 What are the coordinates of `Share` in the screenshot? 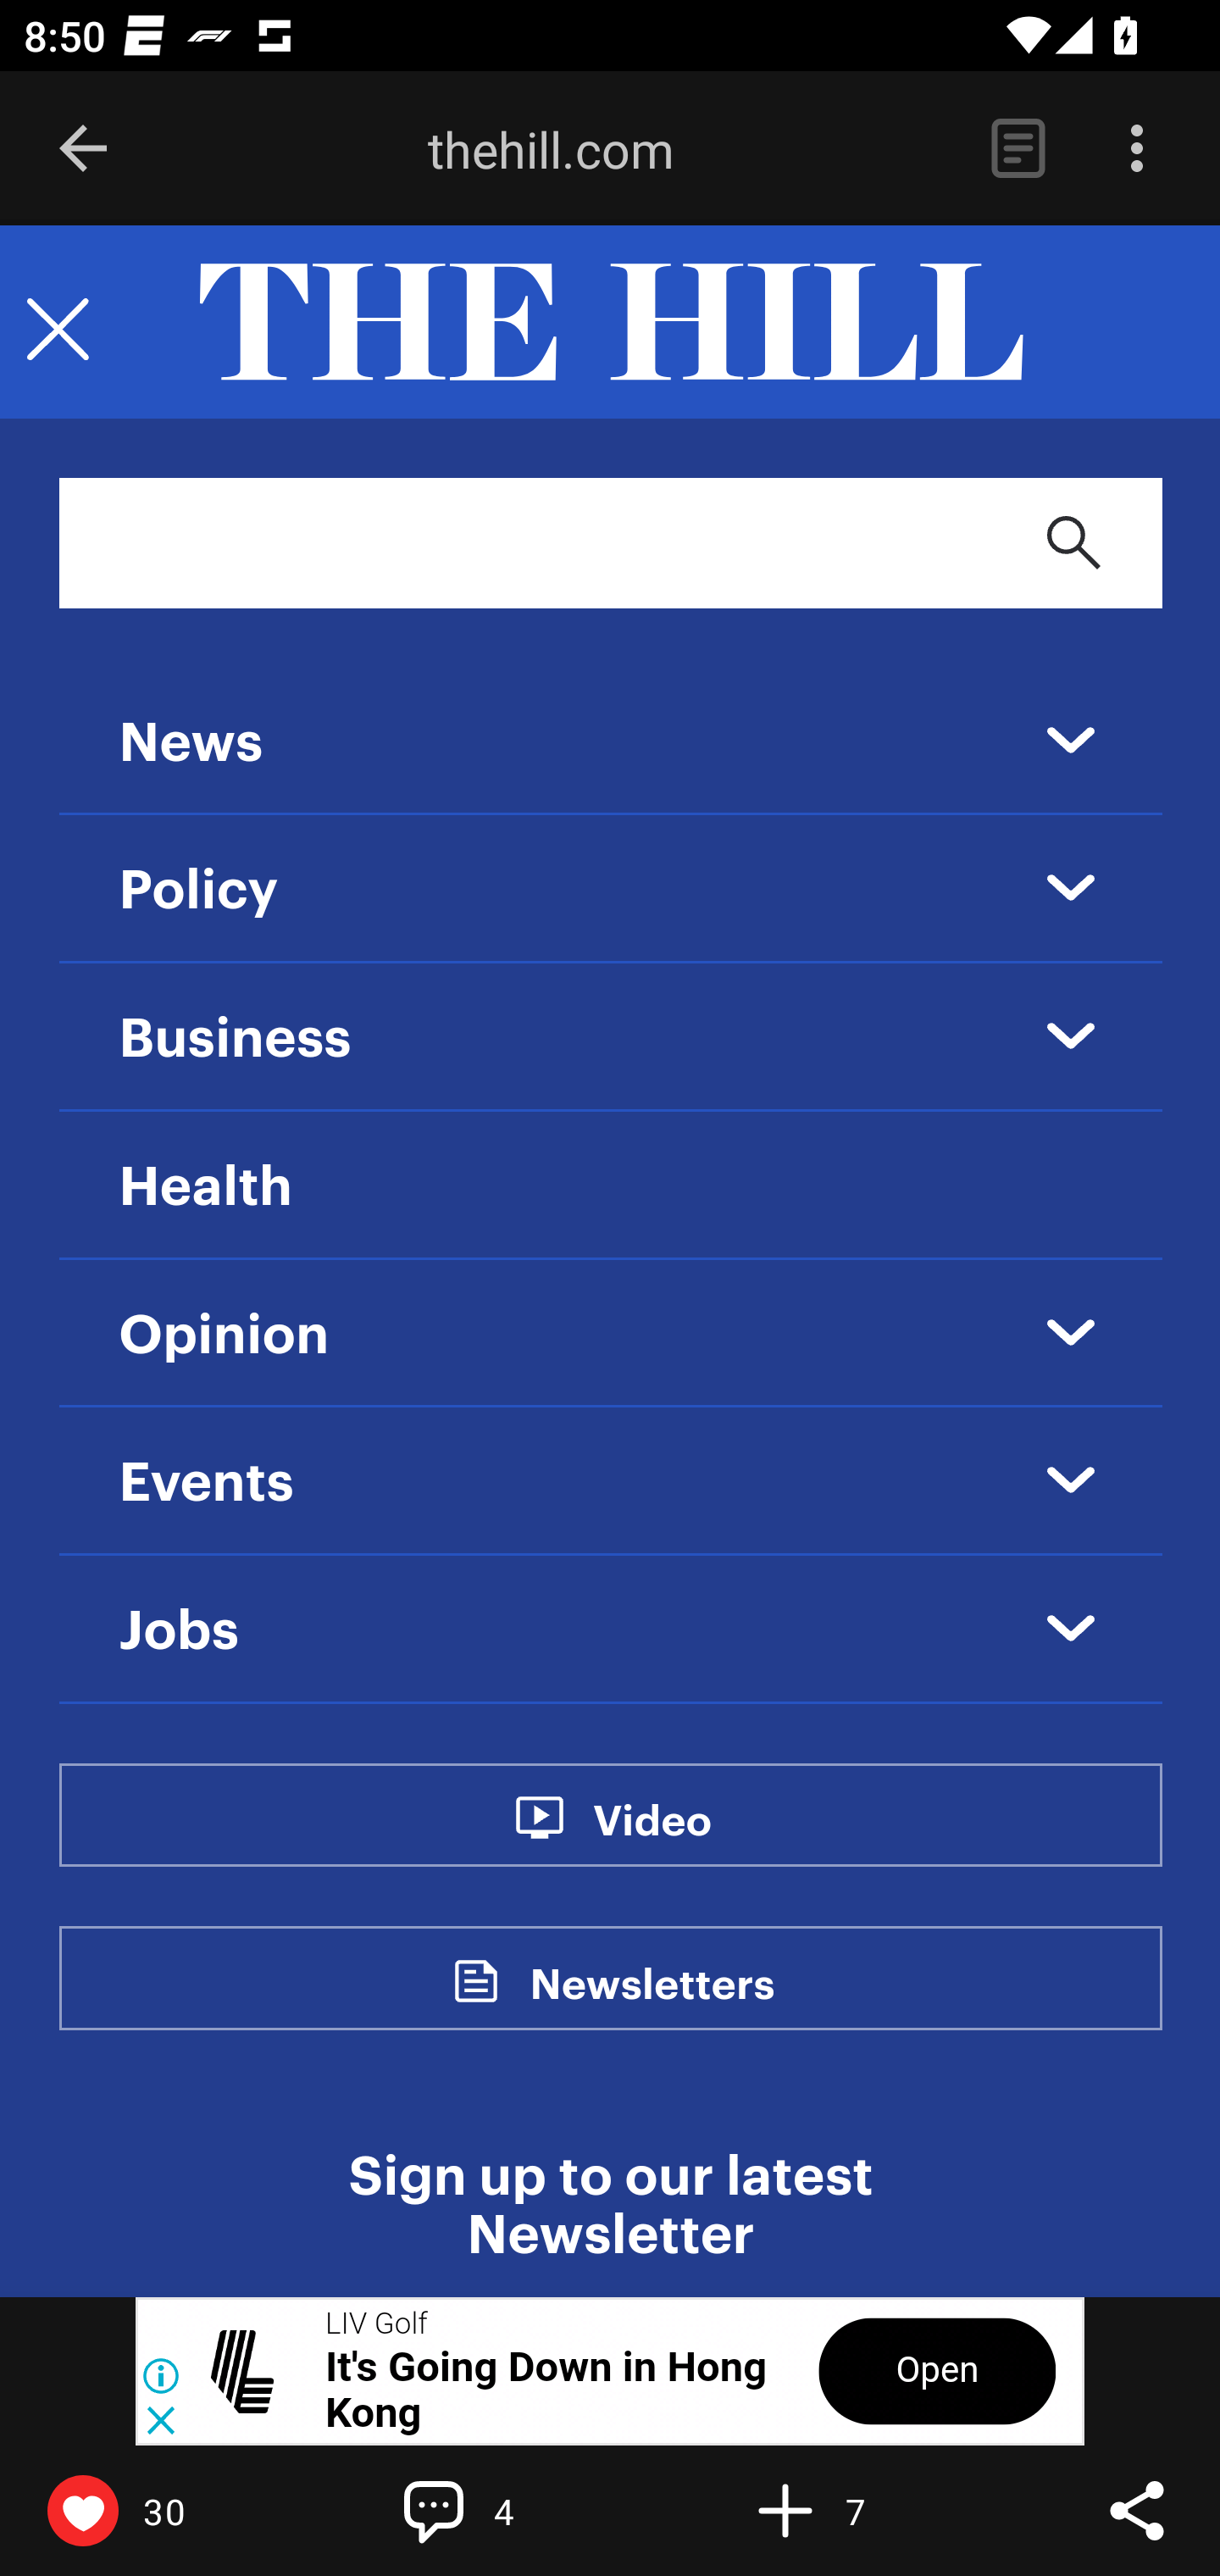 It's located at (1137, 2510).